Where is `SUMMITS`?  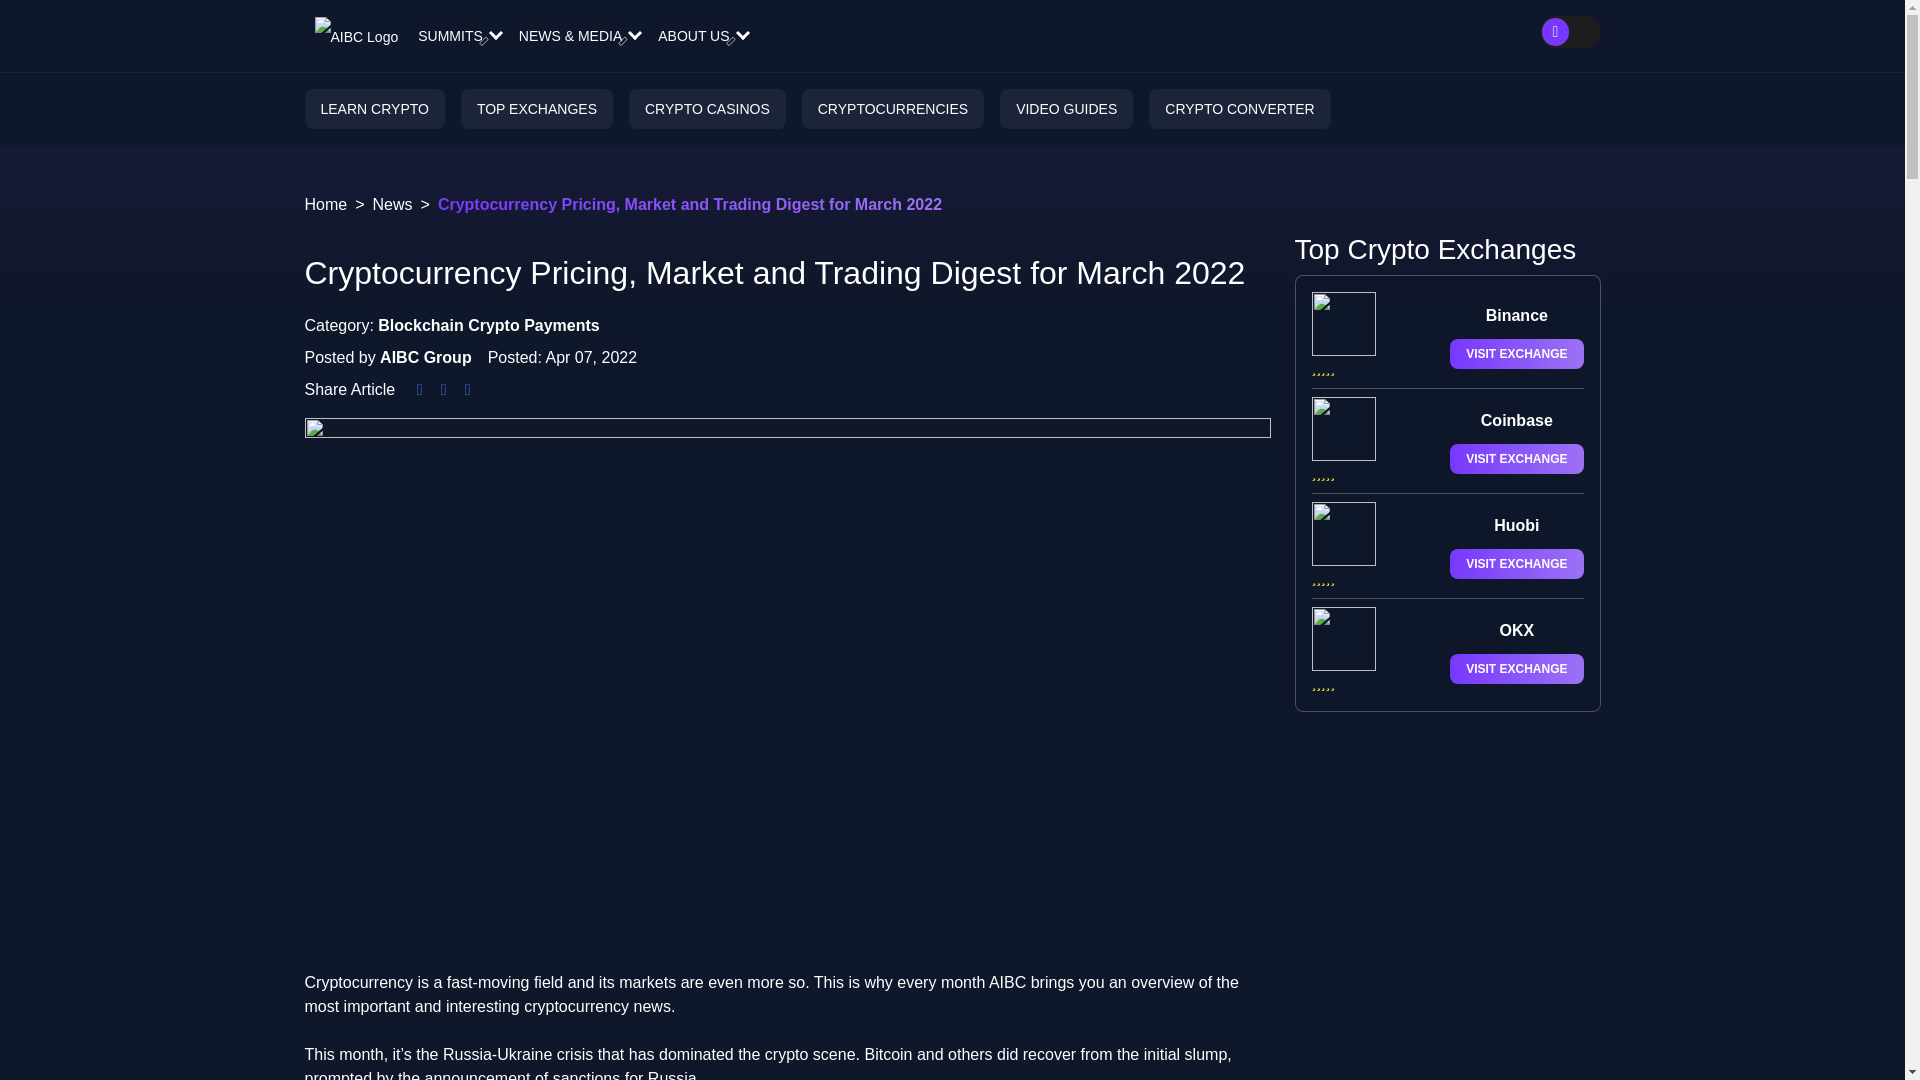
SUMMITS is located at coordinates (458, 36).